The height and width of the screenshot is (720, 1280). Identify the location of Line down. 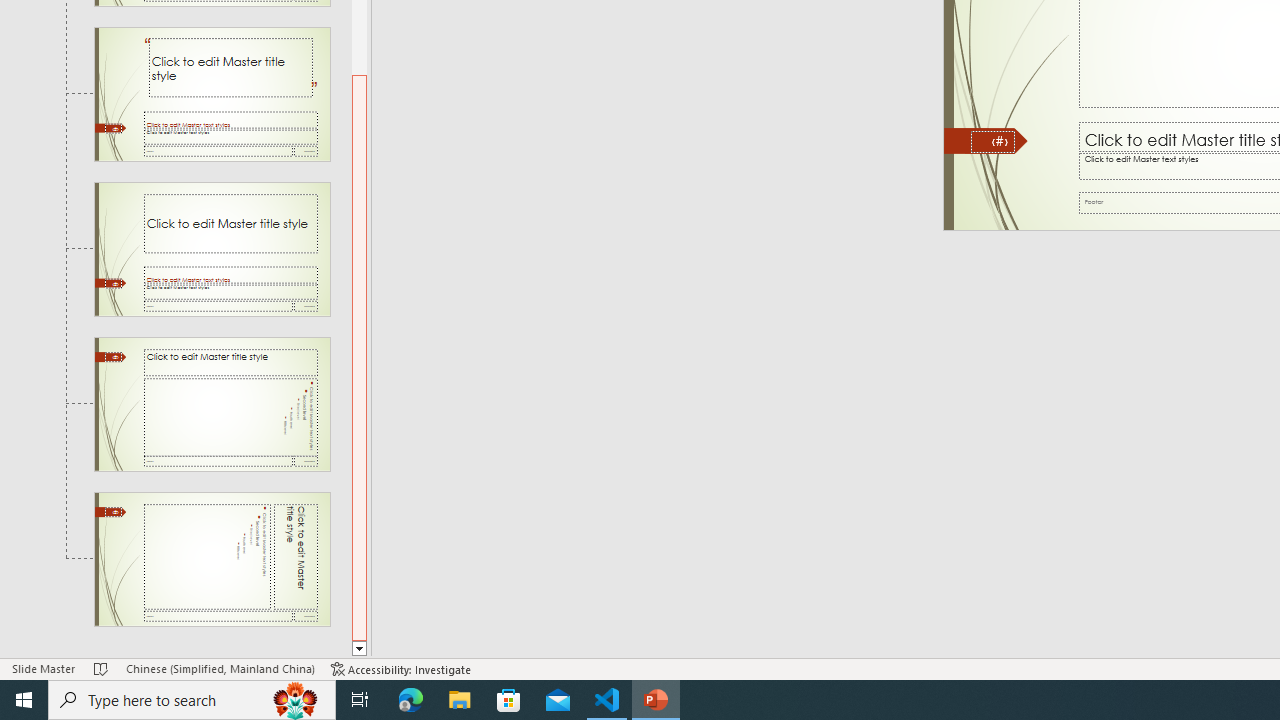
(359, 649).